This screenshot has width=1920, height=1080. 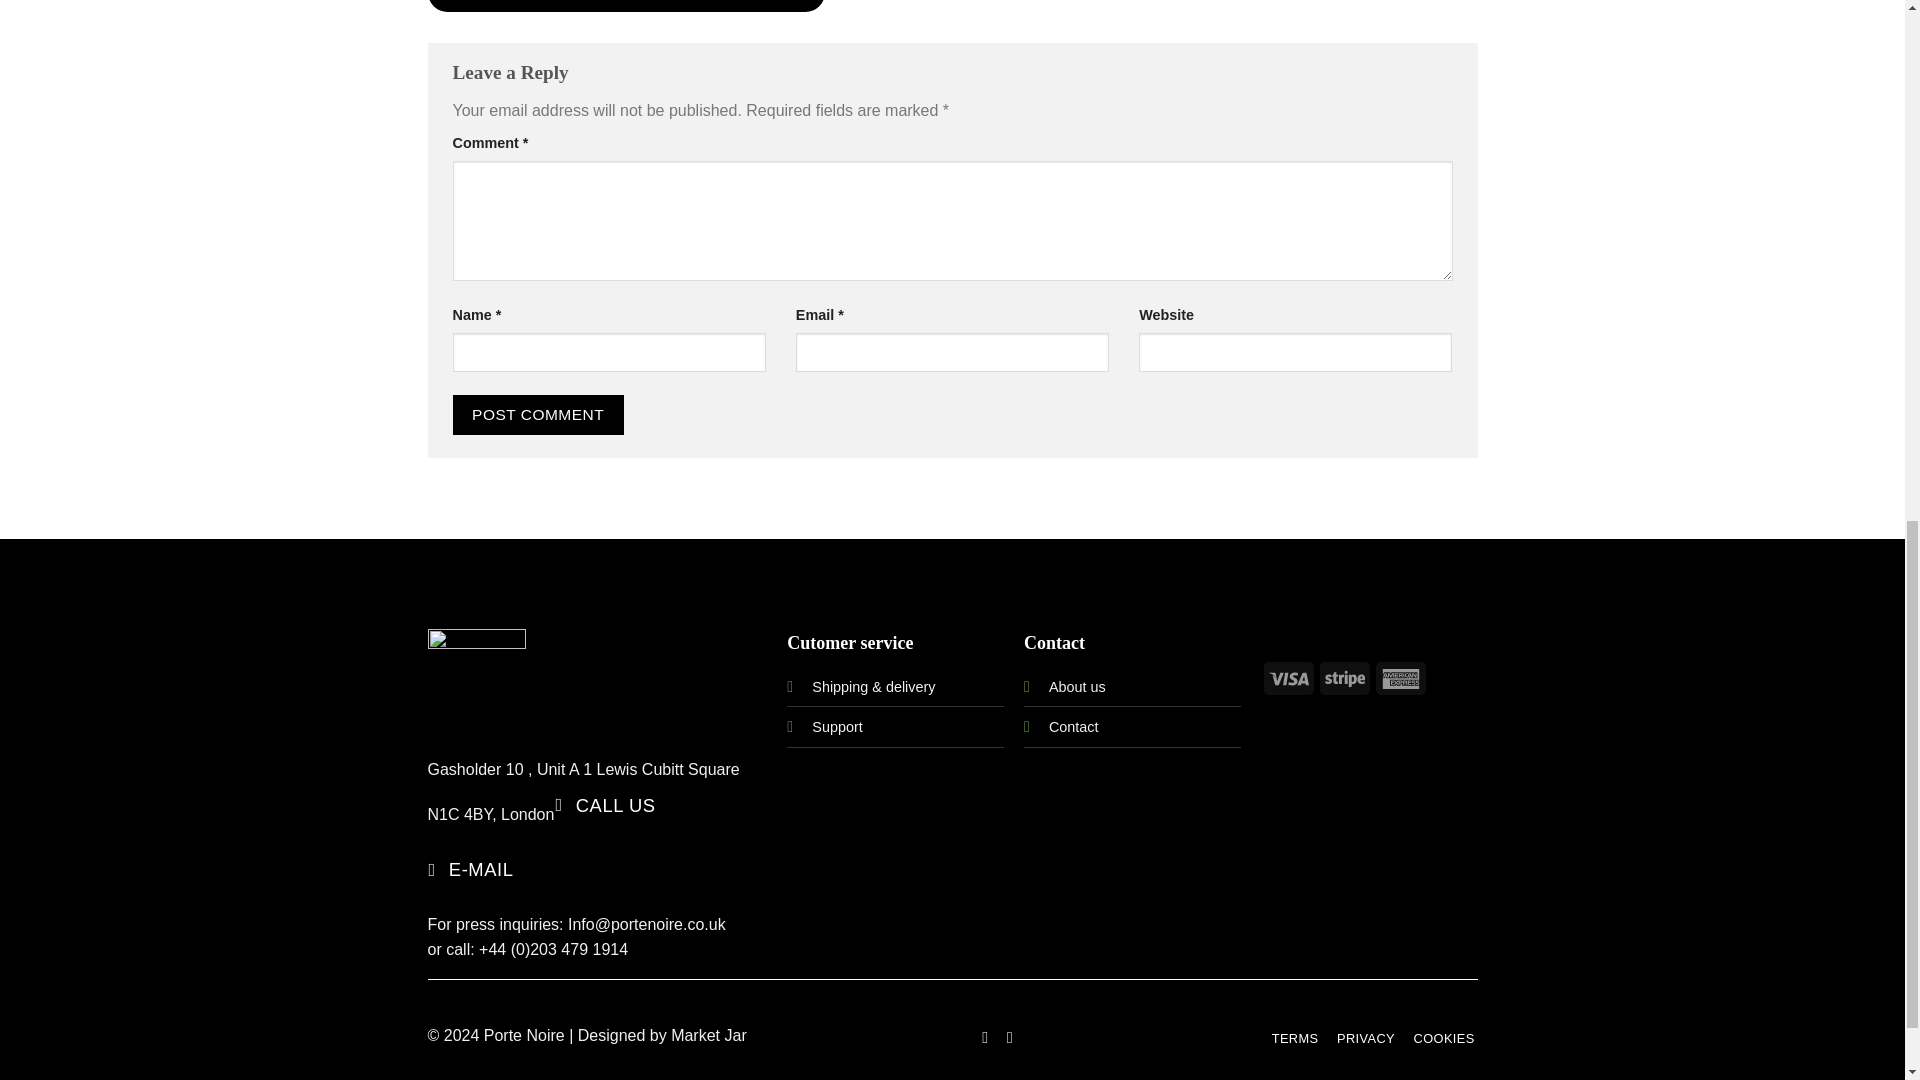 What do you see at coordinates (606, 806) in the screenshot?
I see `CALL US` at bounding box center [606, 806].